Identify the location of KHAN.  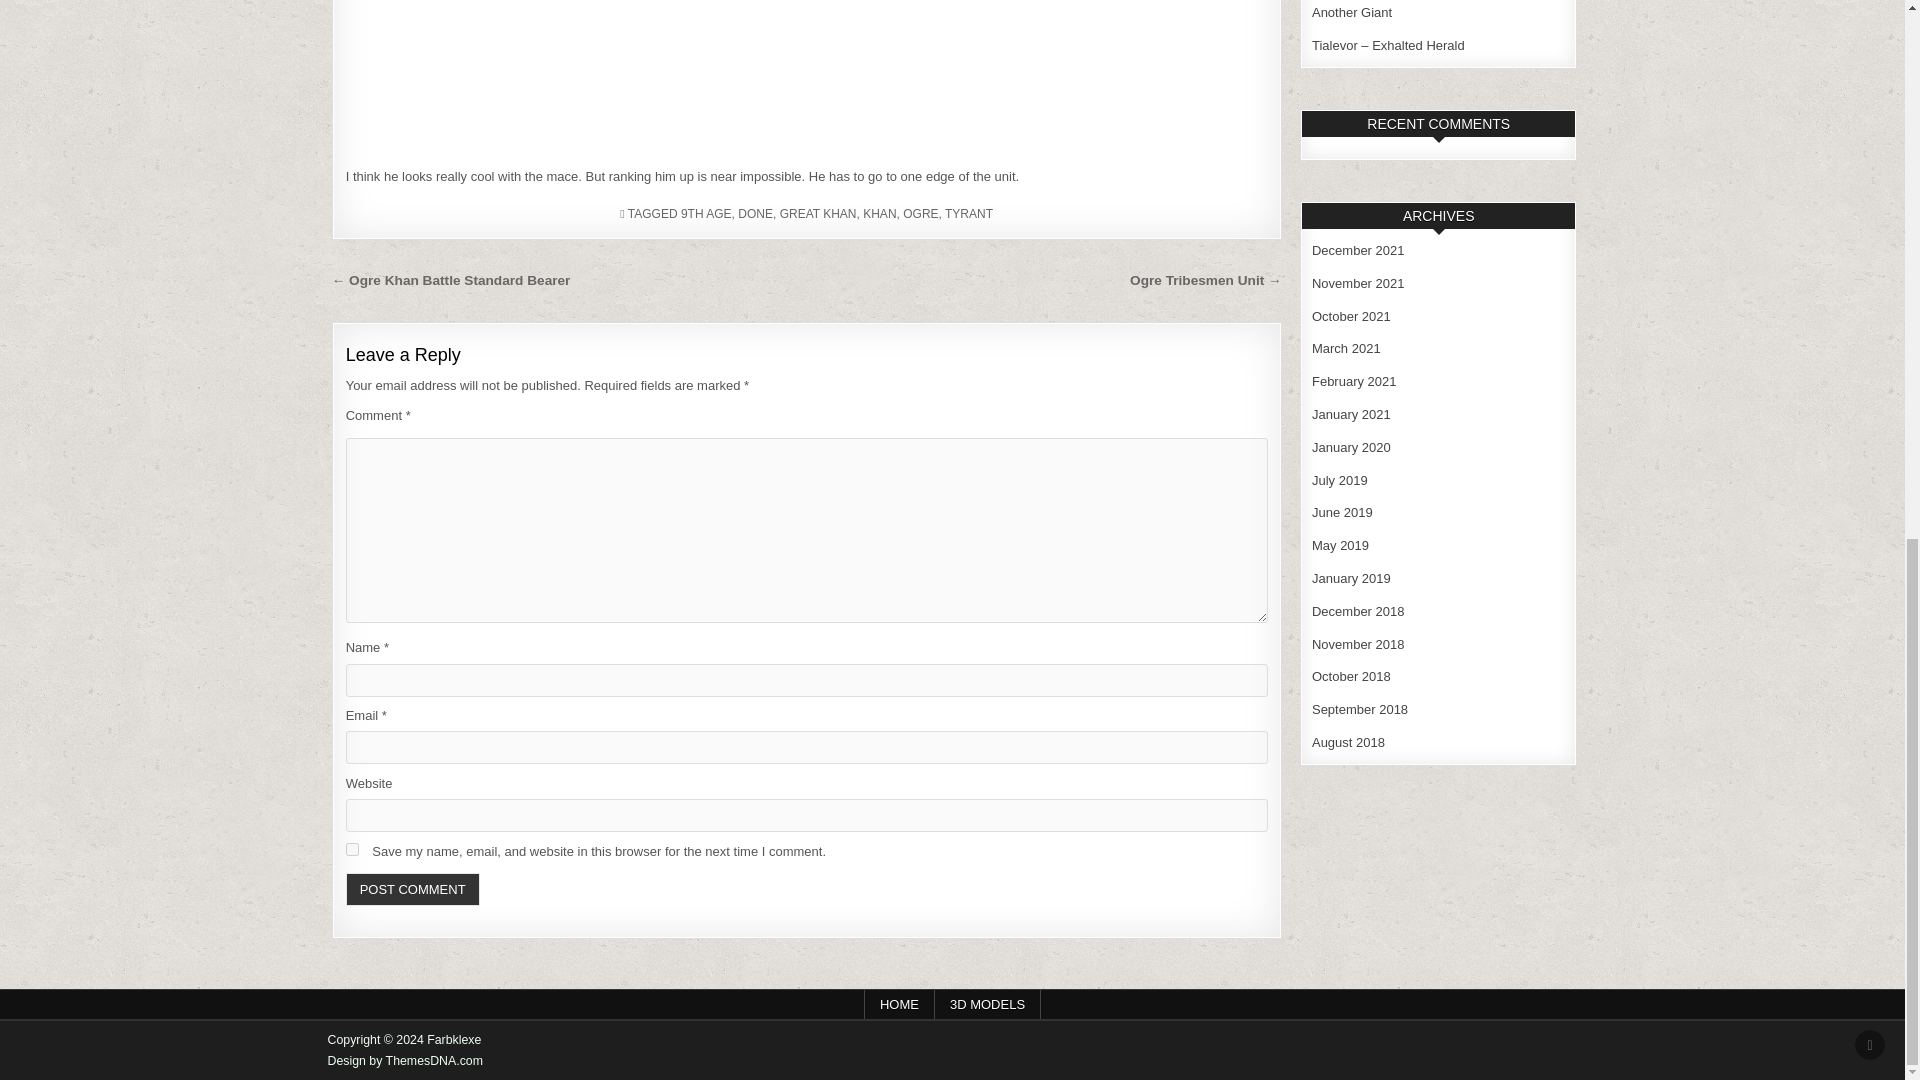
(879, 214).